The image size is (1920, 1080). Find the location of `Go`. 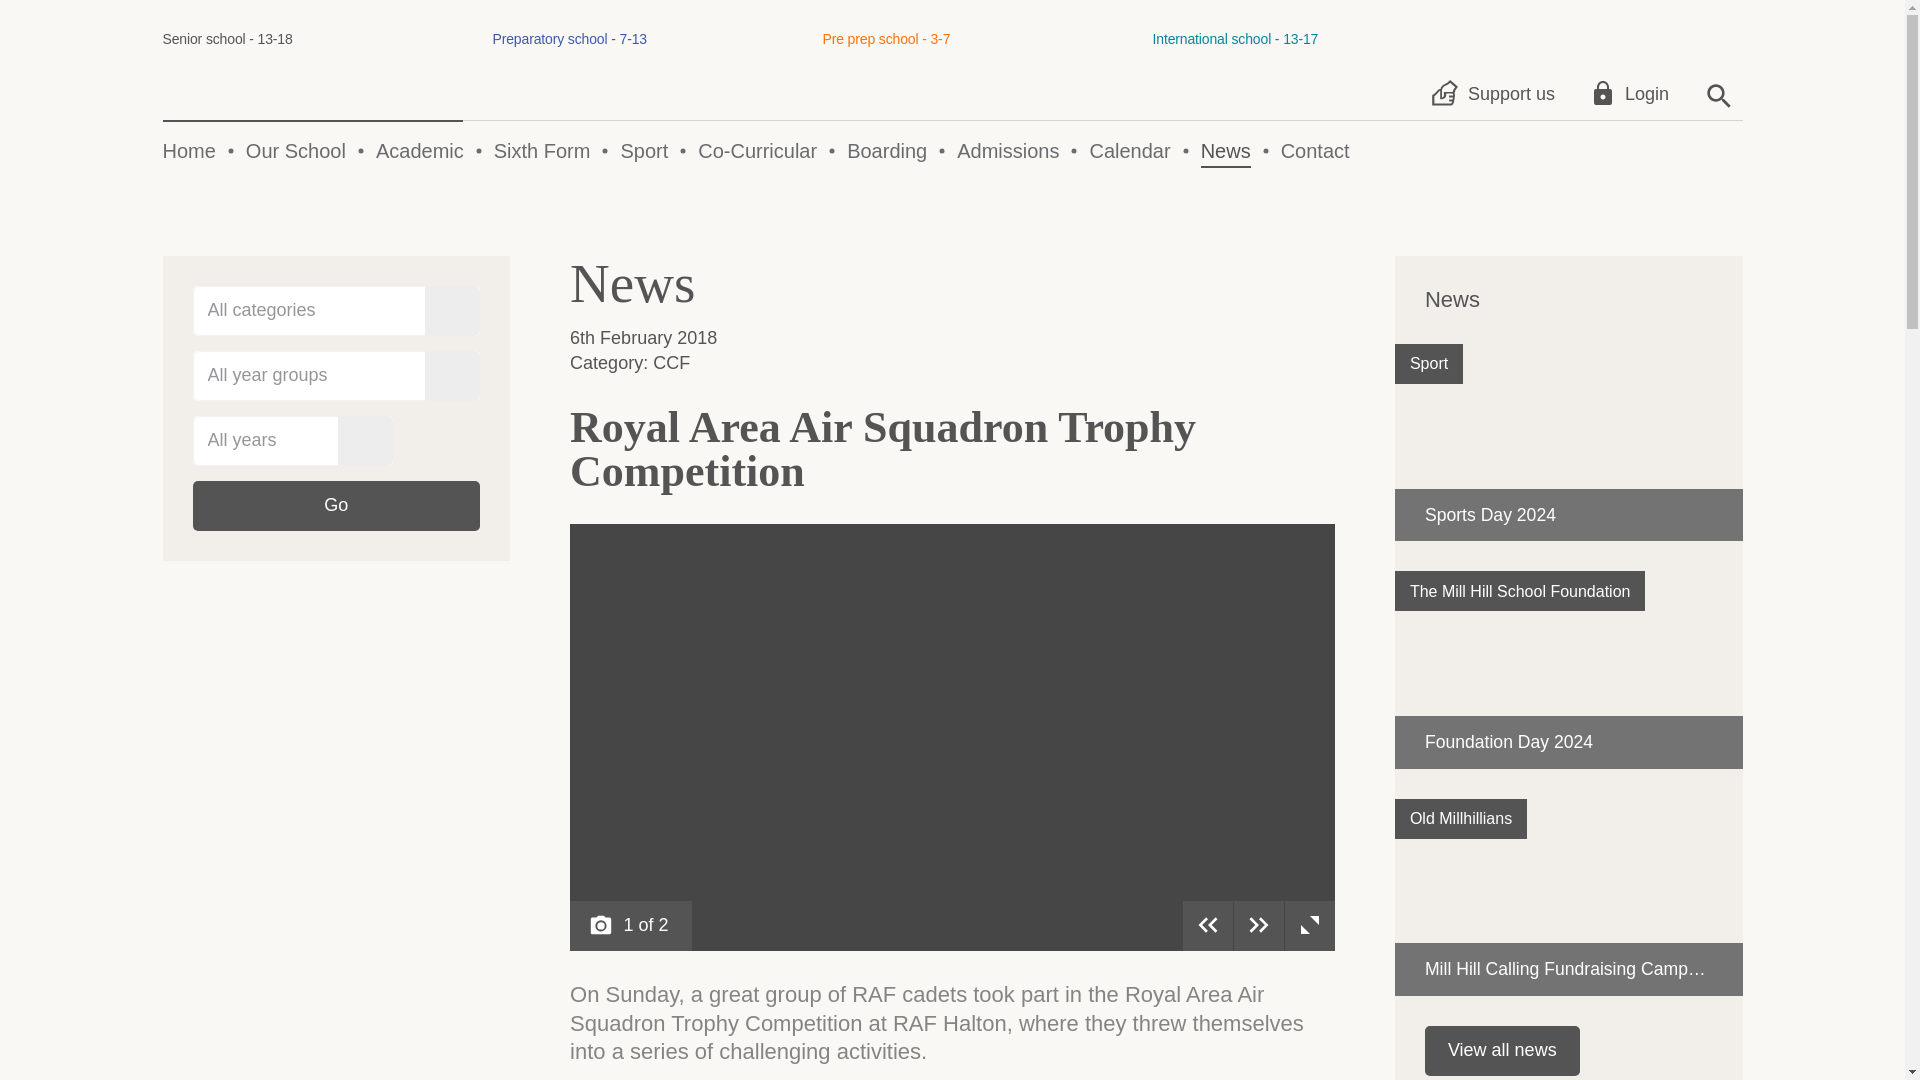

Go is located at coordinates (1460, 819).